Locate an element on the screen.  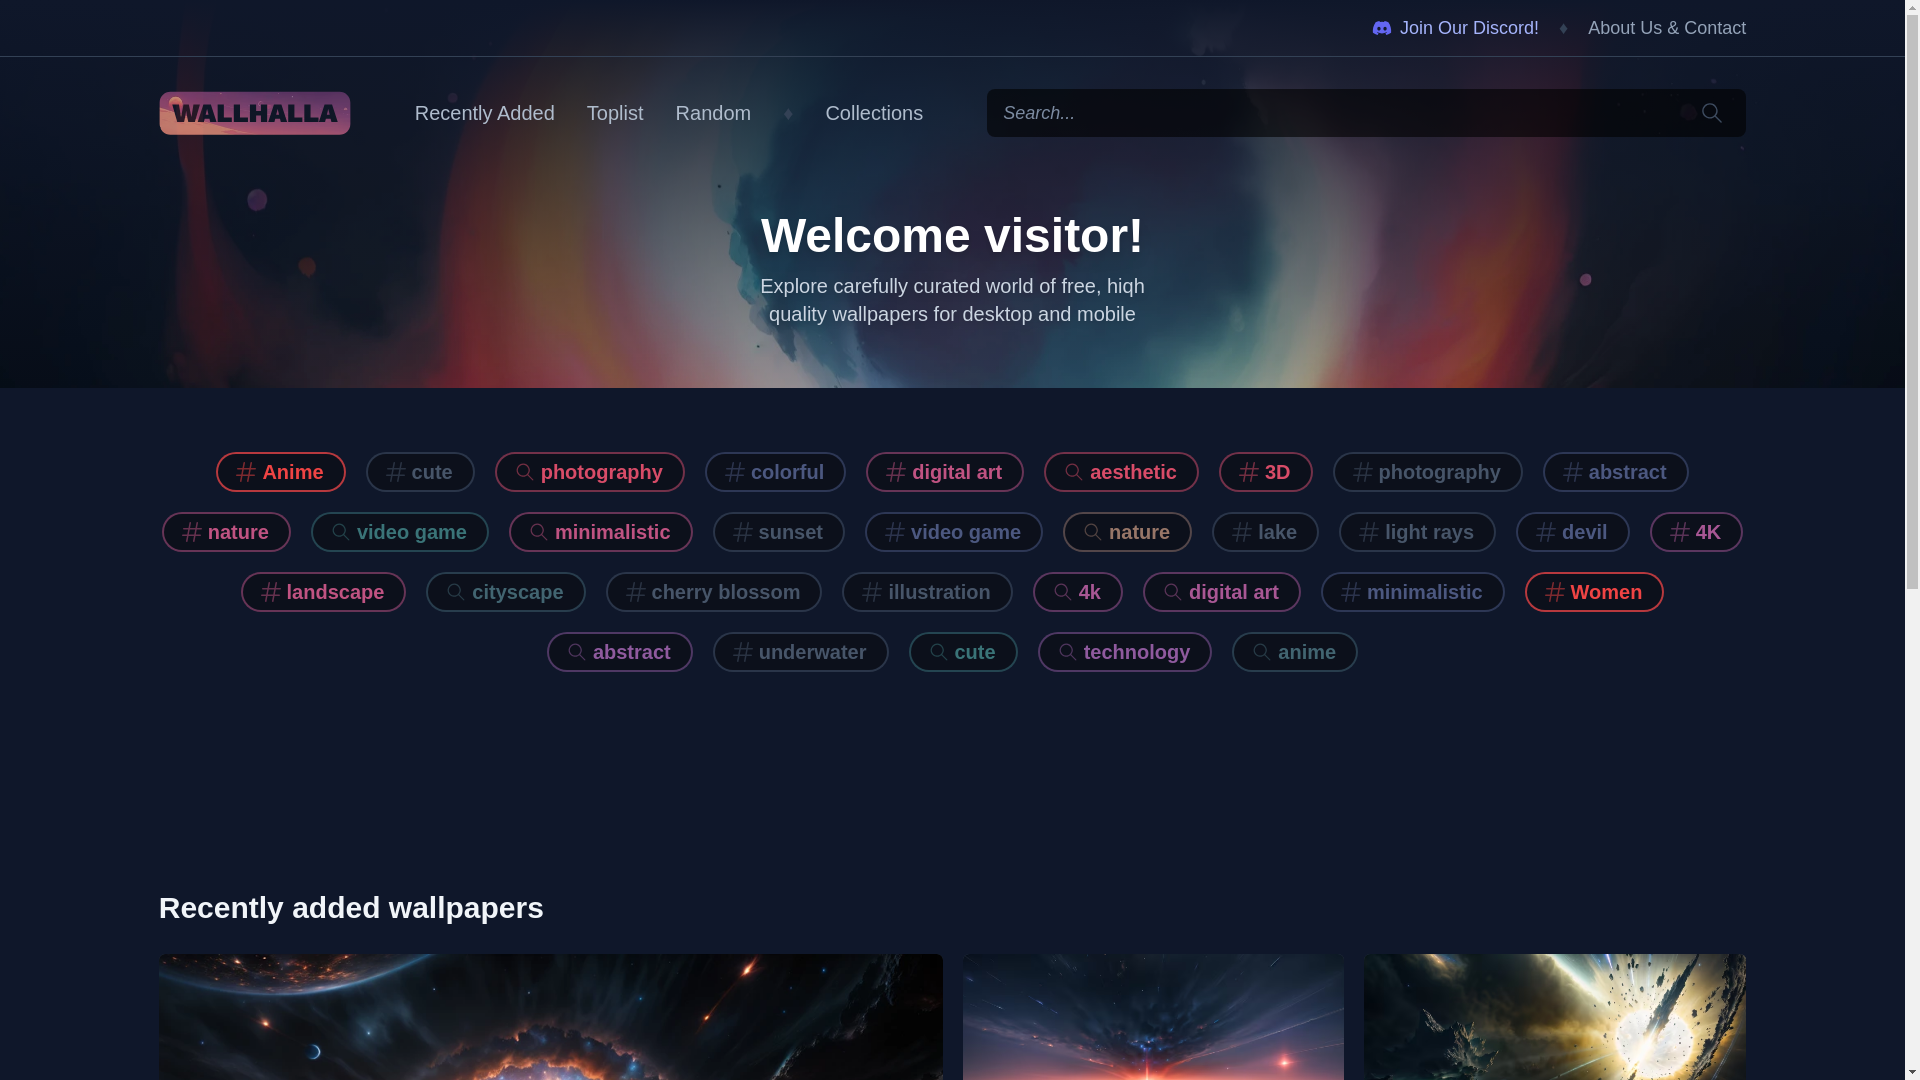
video game is located at coordinates (400, 532).